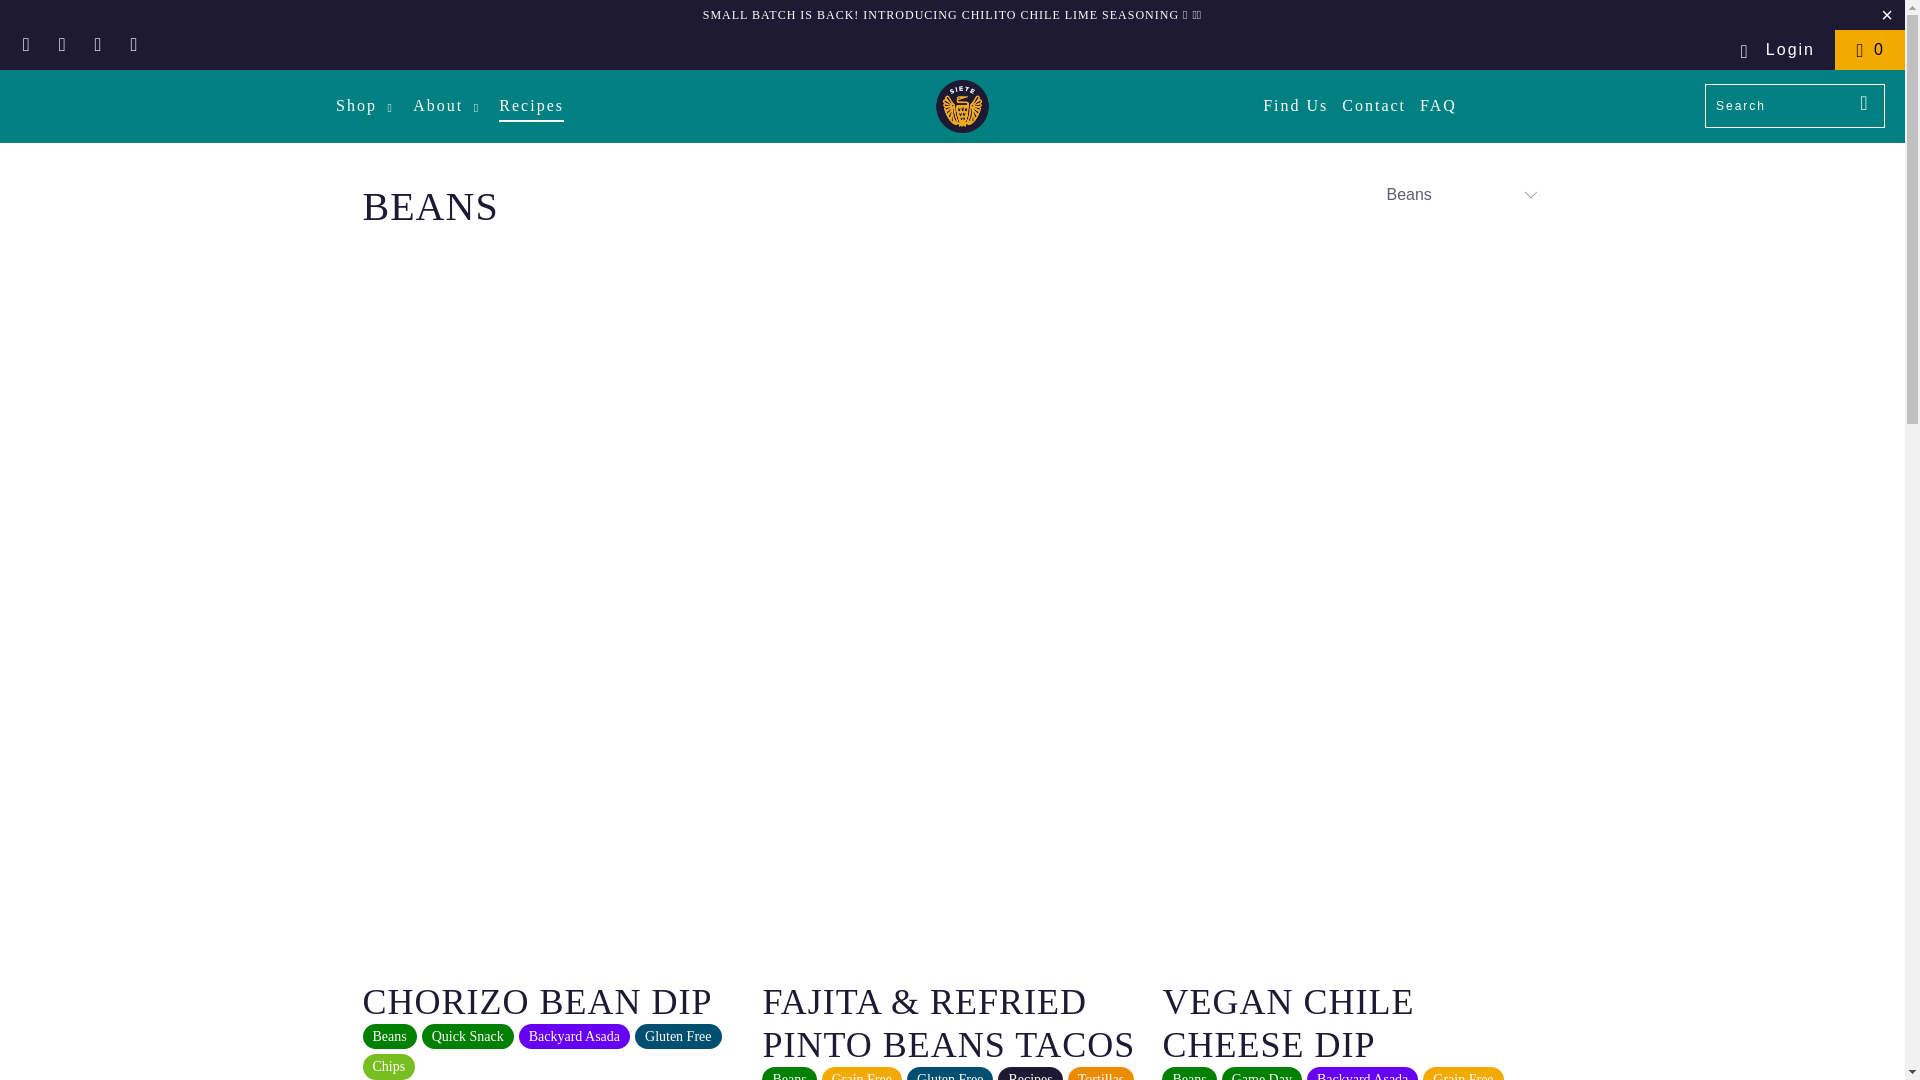 The image size is (1920, 1080). Describe the element at coordinates (134, 42) in the screenshot. I see `Email Sietefoods.com` at that location.